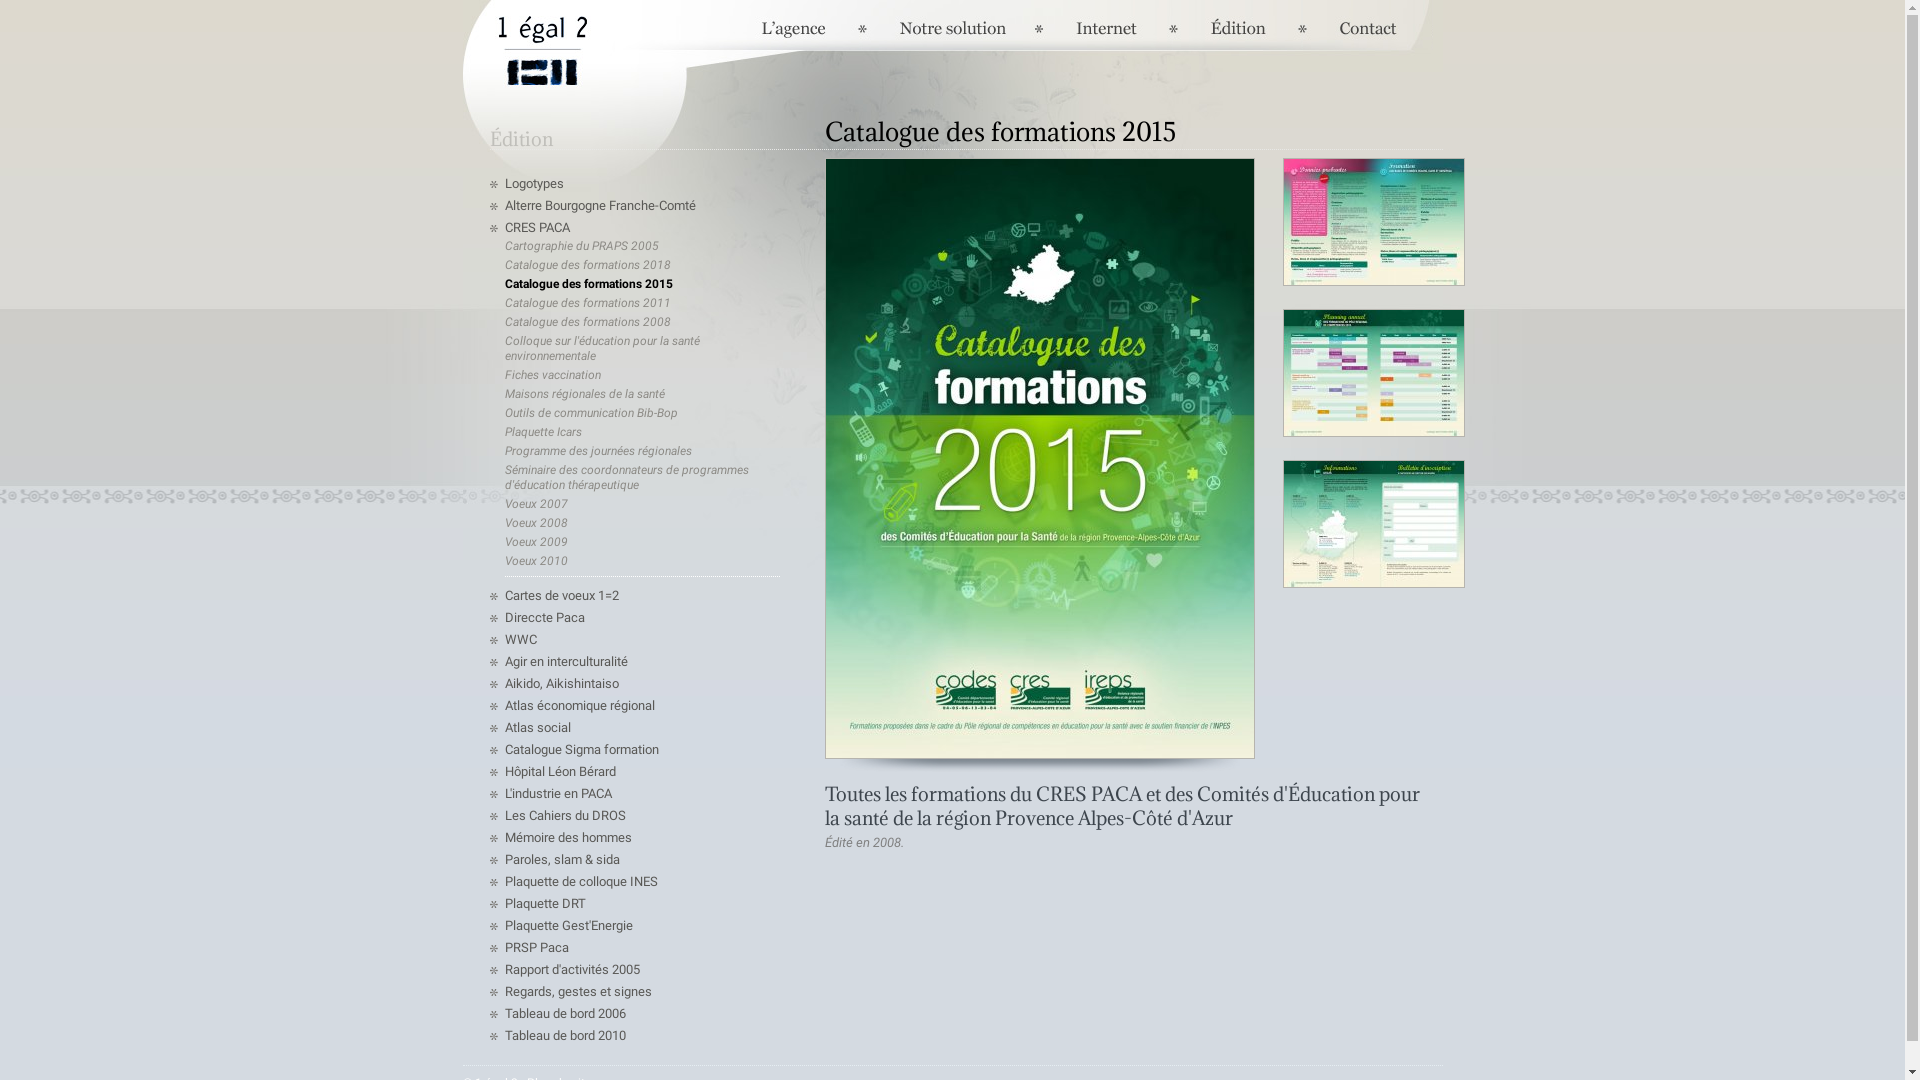  I want to click on Logotypes, so click(534, 184).